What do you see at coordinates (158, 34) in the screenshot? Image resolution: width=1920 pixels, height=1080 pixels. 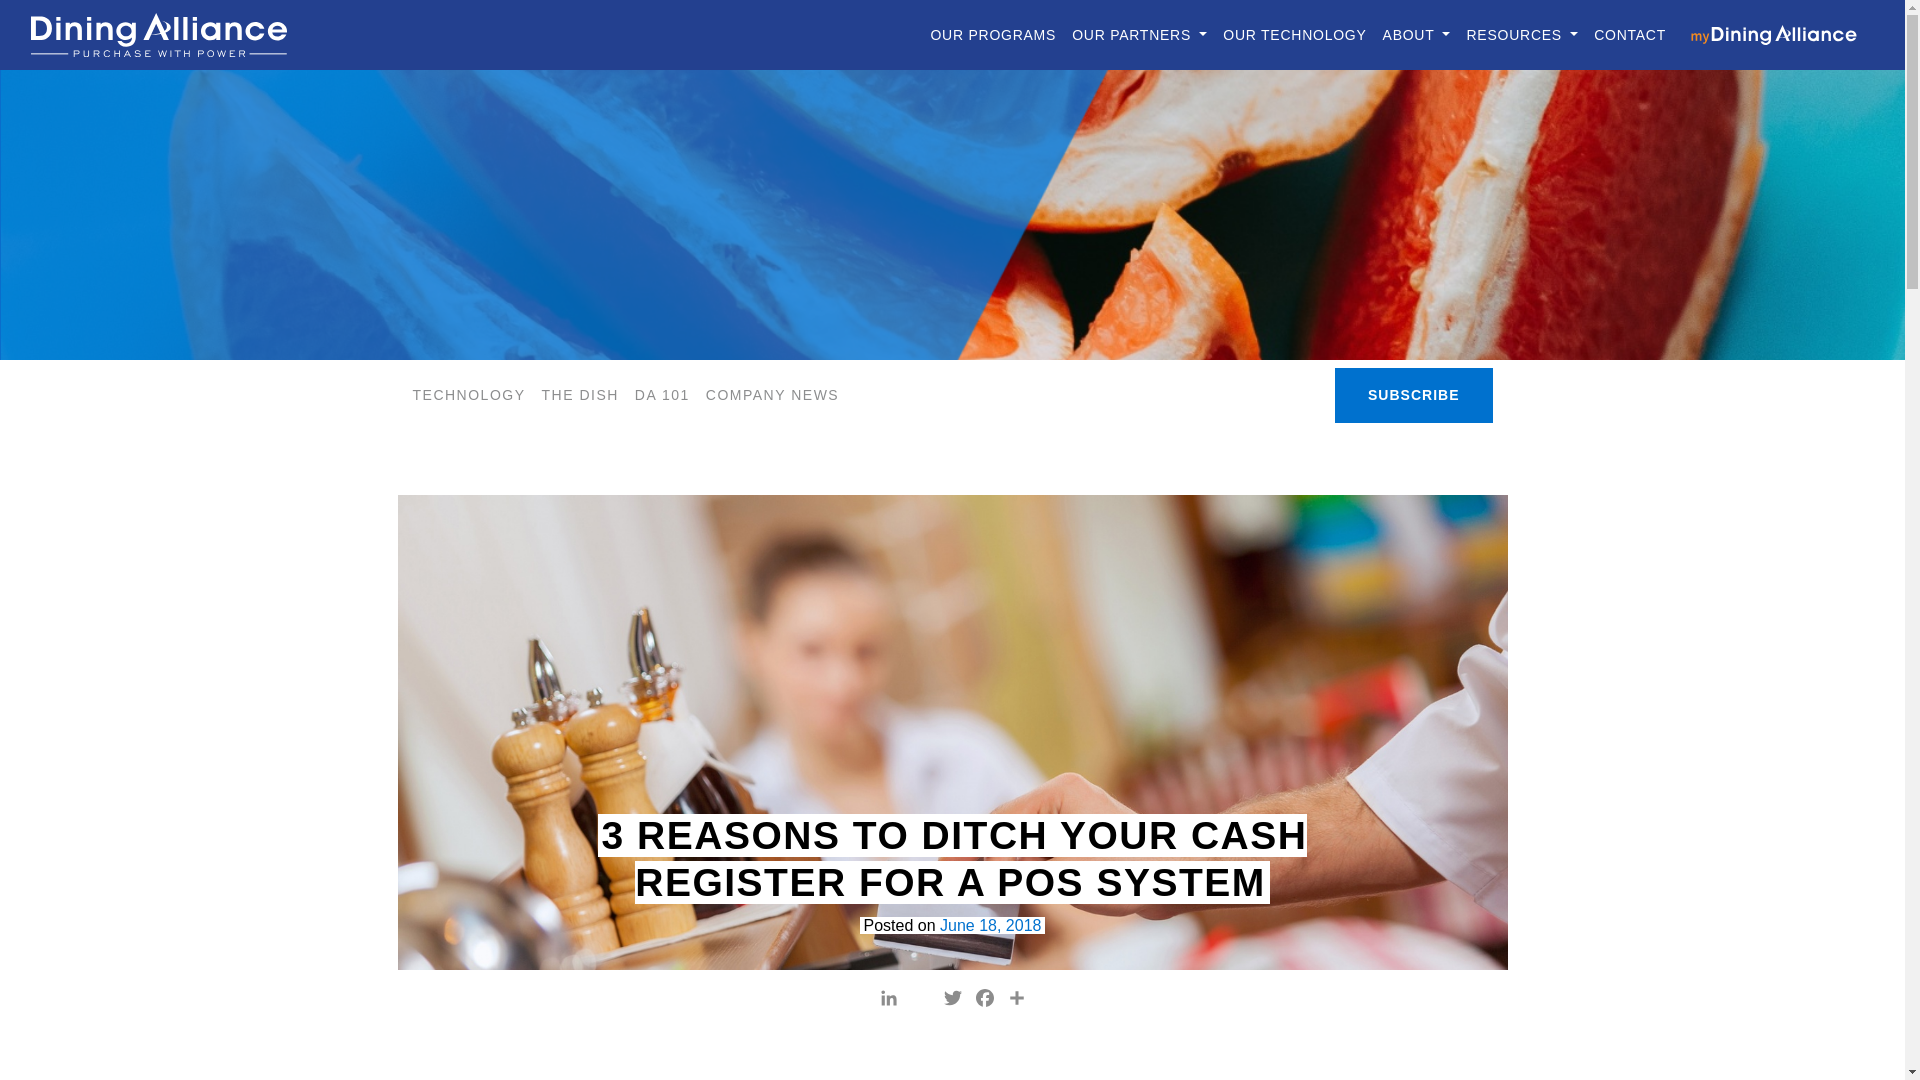 I see `Dining Alliance` at bounding box center [158, 34].